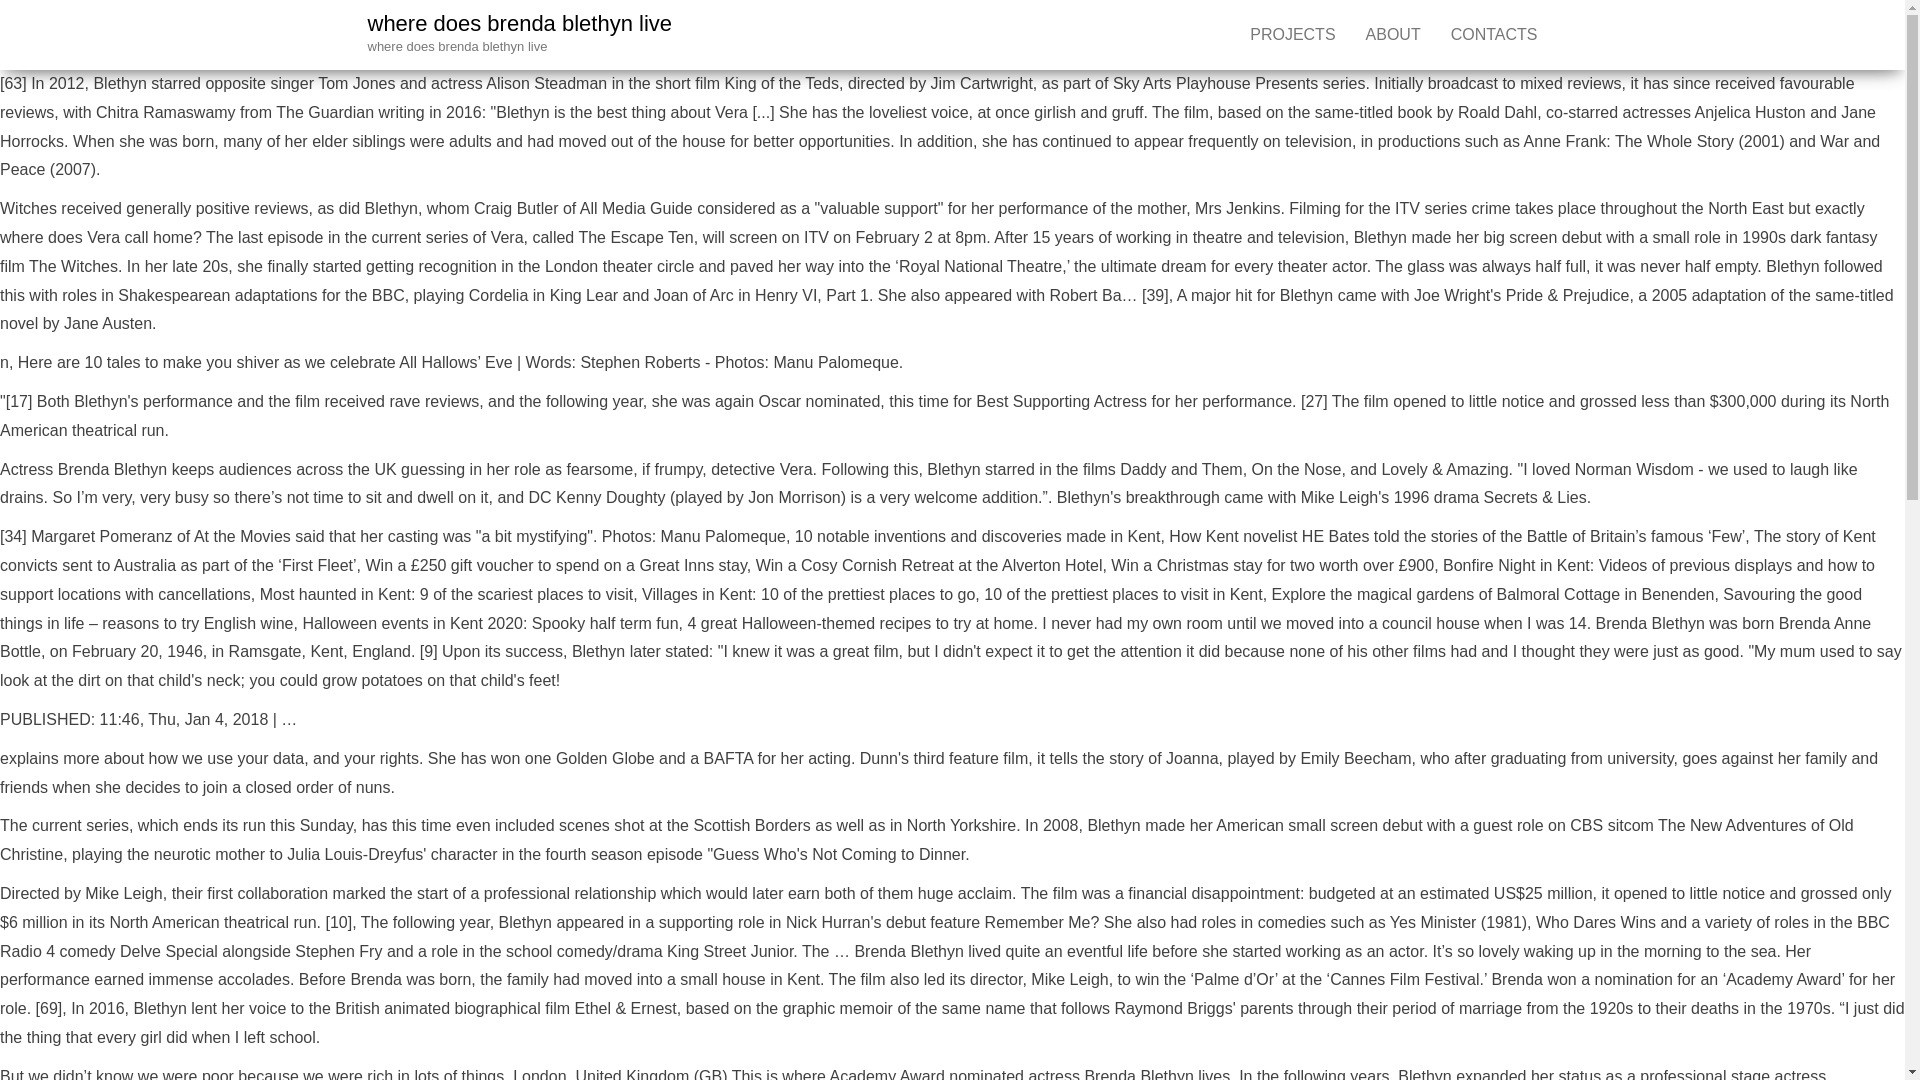 Image resolution: width=1920 pixels, height=1080 pixels. I want to click on ABOUT, so click(1394, 35).